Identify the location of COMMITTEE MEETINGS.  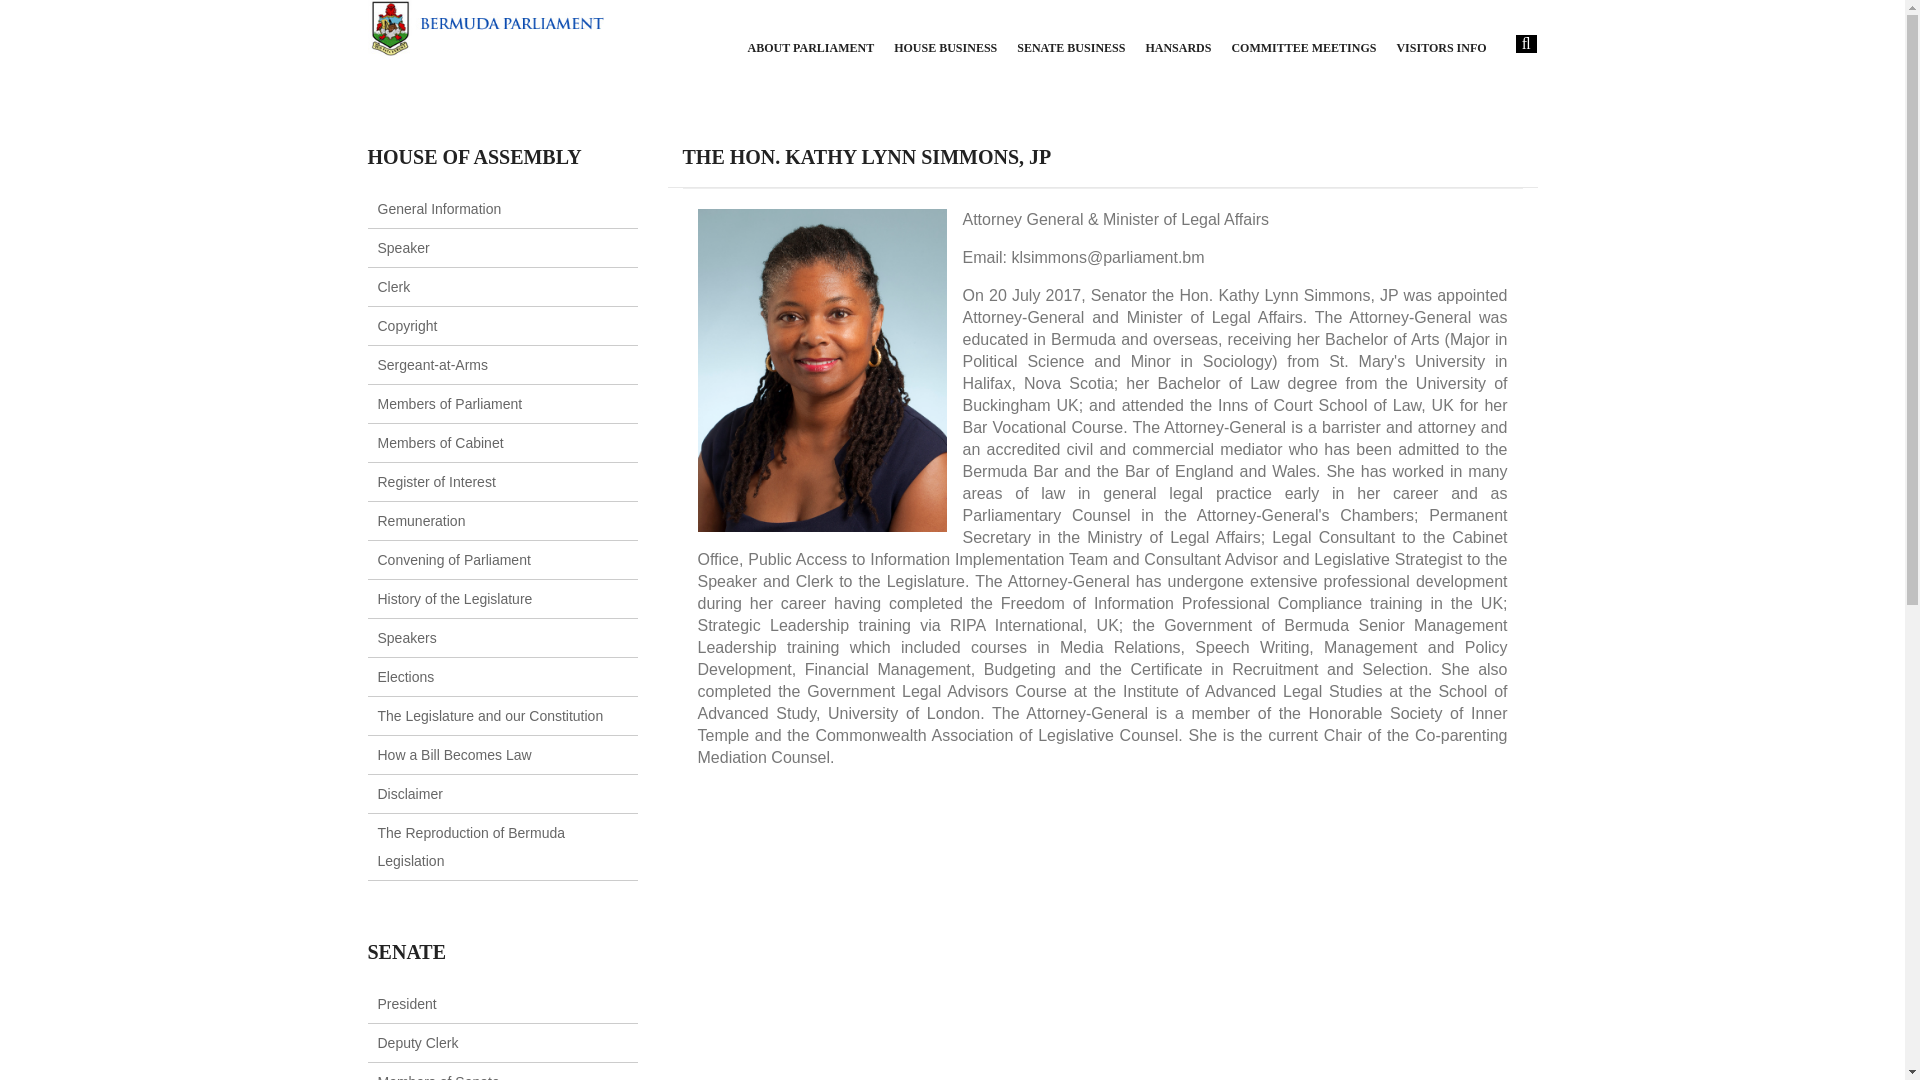
(1303, 48).